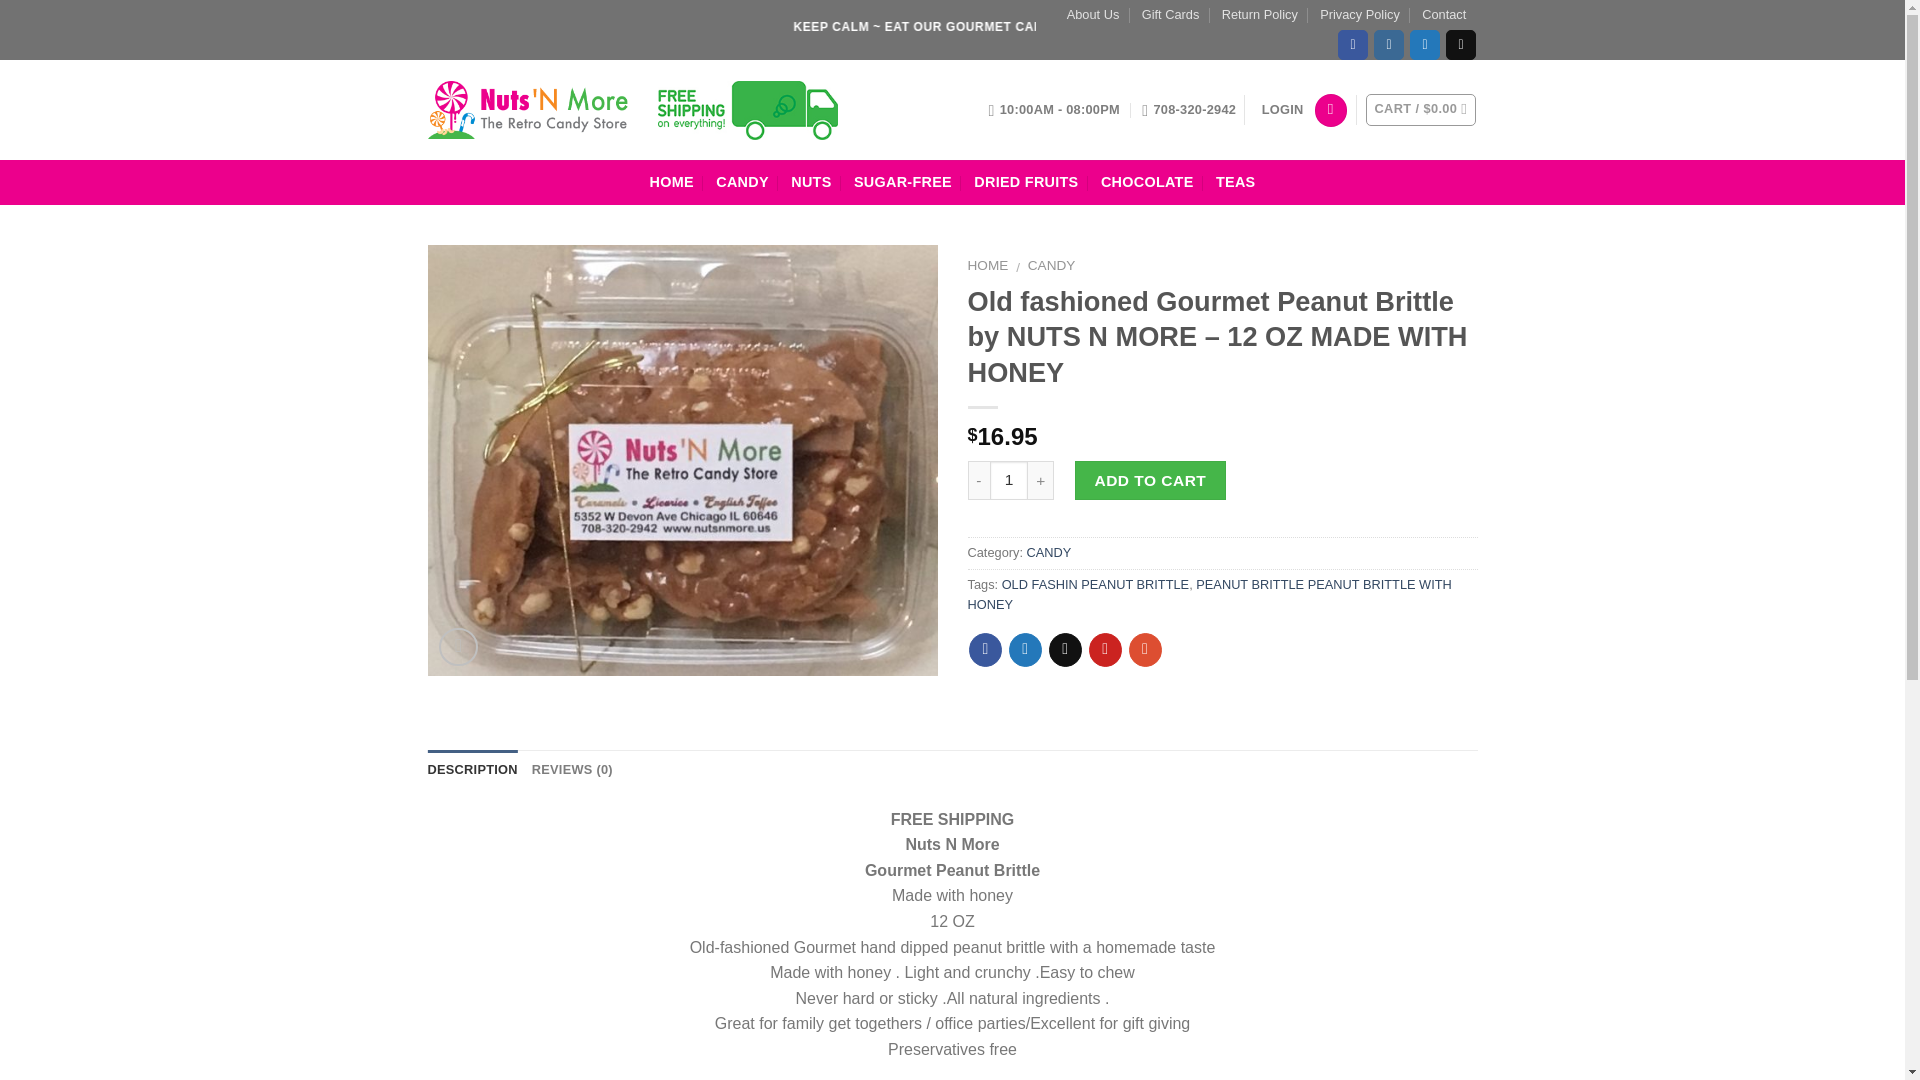 Image resolution: width=1920 pixels, height=1080 pixels. Describe the element at coordinates (1025, 182) in the screenshot. I see `DRIED FRUITS` at that location.